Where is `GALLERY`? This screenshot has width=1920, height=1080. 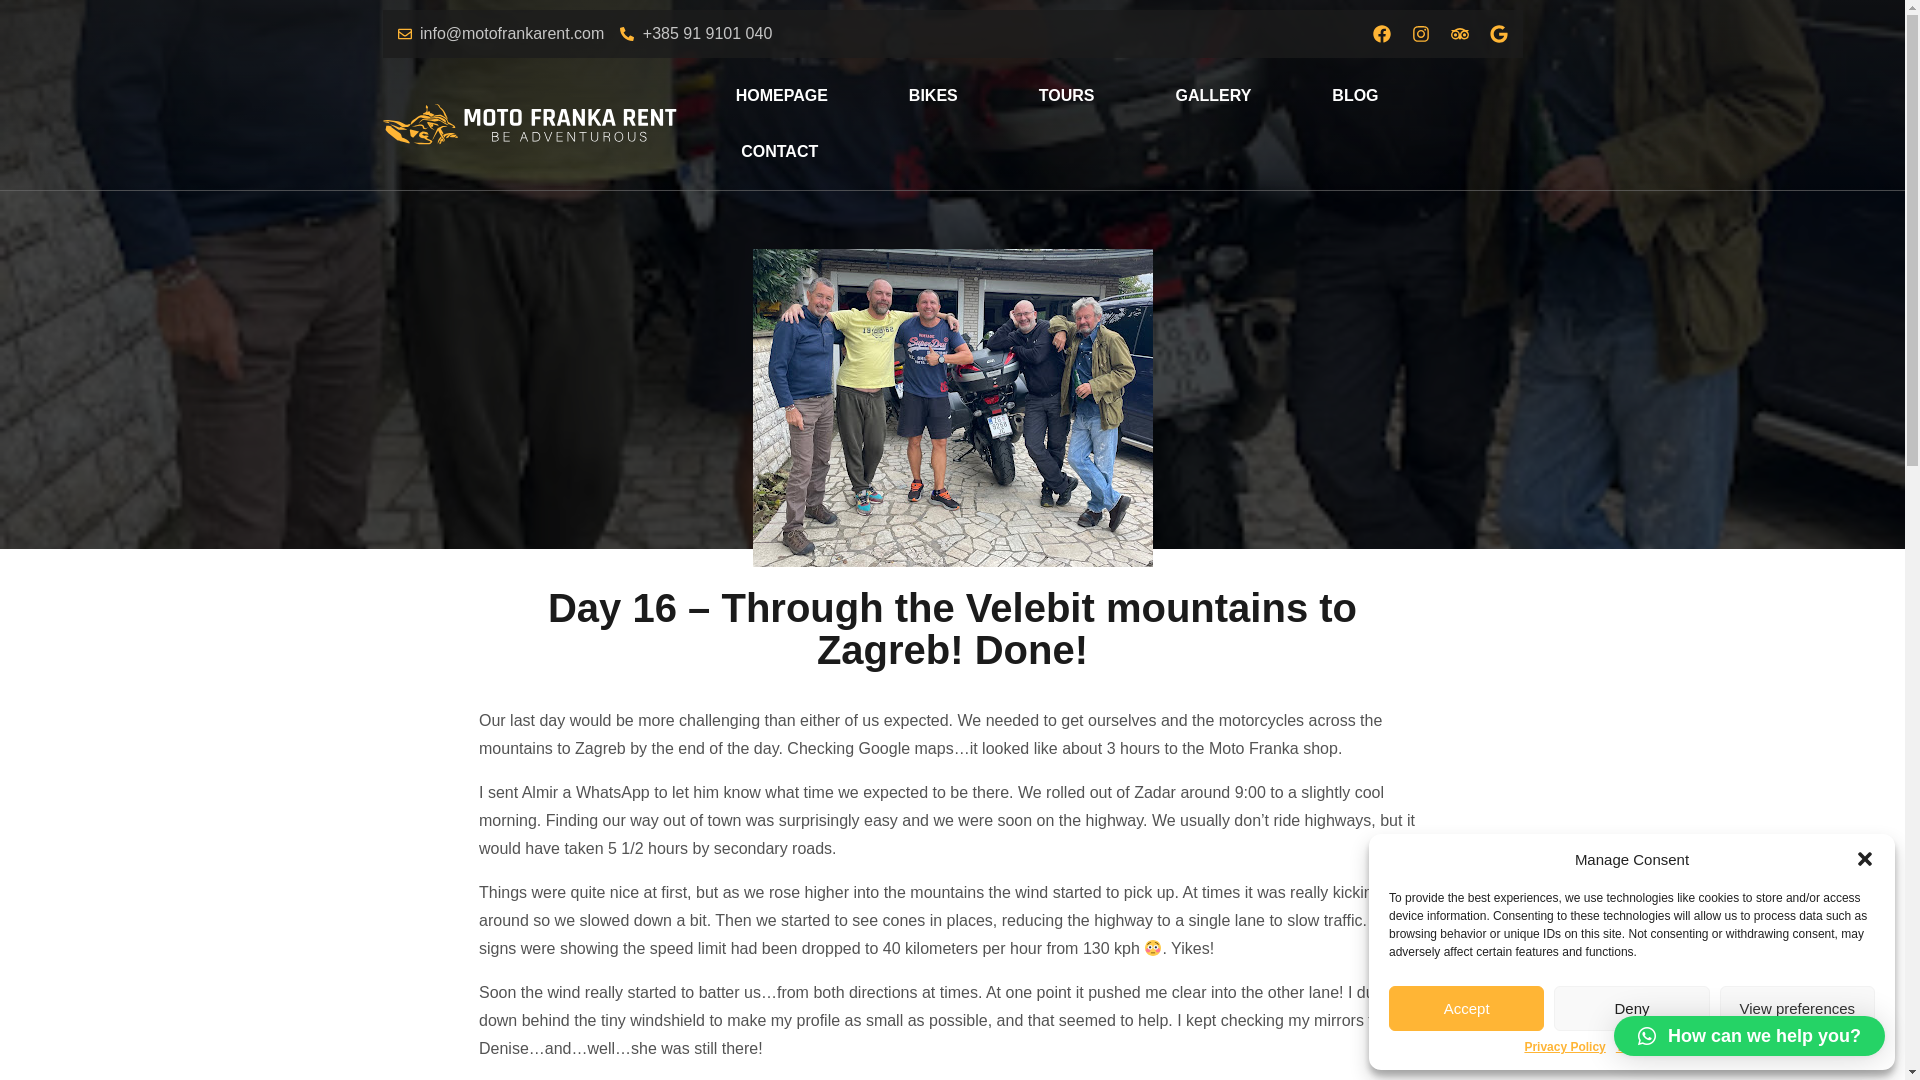
GALLERY is located at coordinates (1213, 96).